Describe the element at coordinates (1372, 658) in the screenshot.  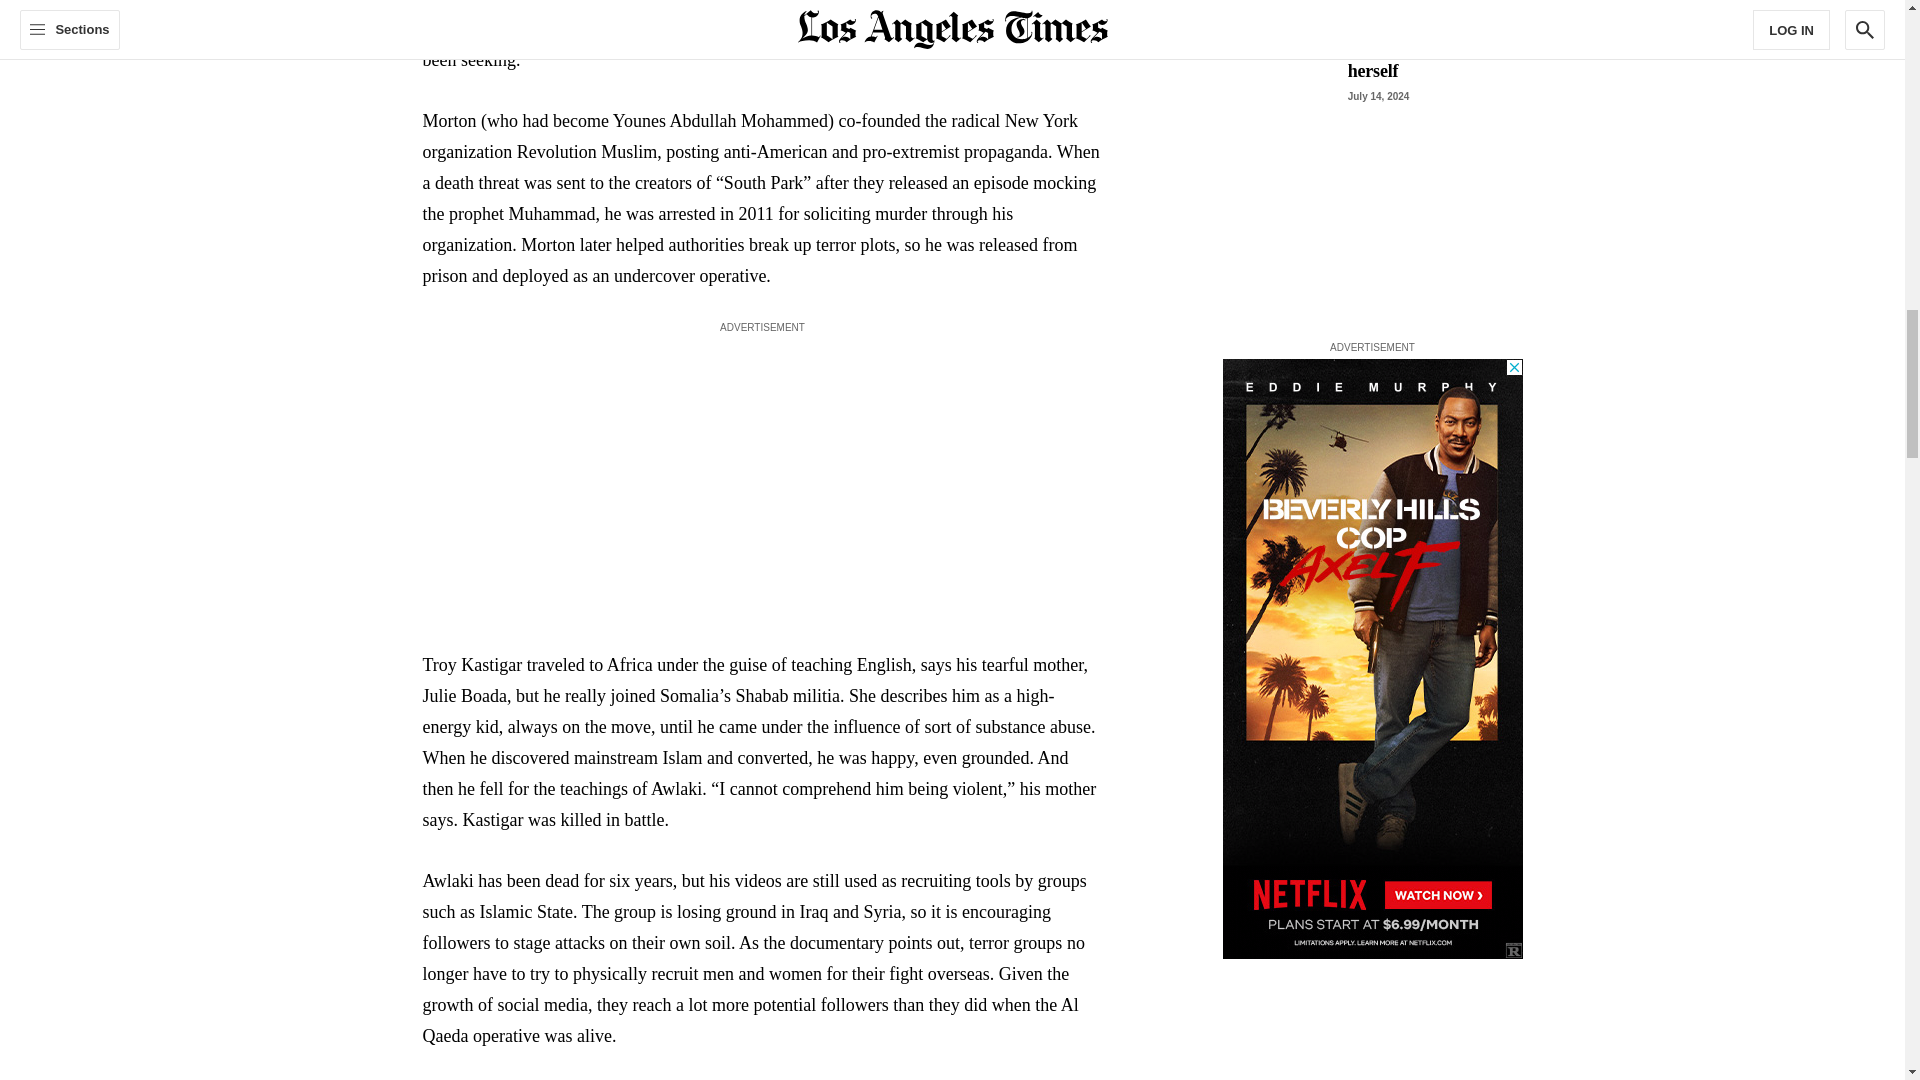
I see `3rd party ad content` at that location.